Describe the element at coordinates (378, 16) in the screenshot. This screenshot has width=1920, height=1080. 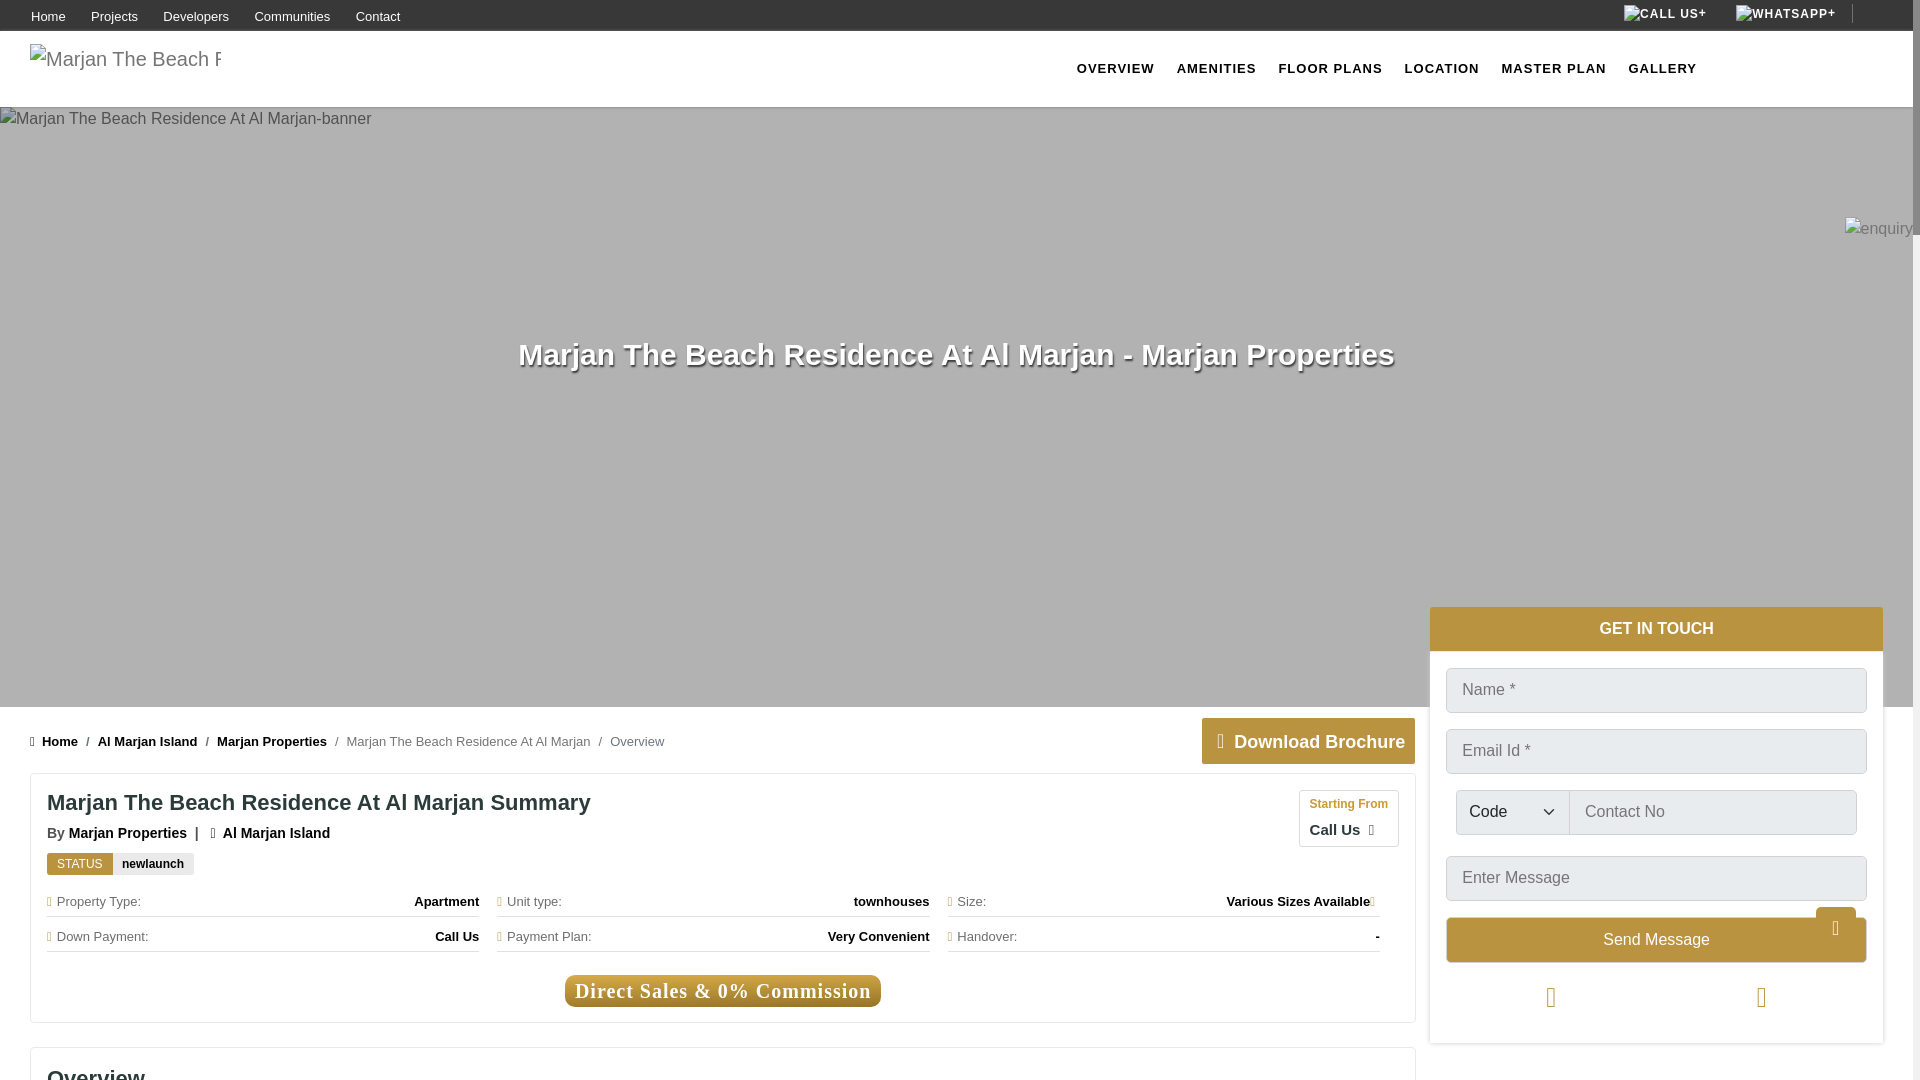
I see `Contact` at that location.